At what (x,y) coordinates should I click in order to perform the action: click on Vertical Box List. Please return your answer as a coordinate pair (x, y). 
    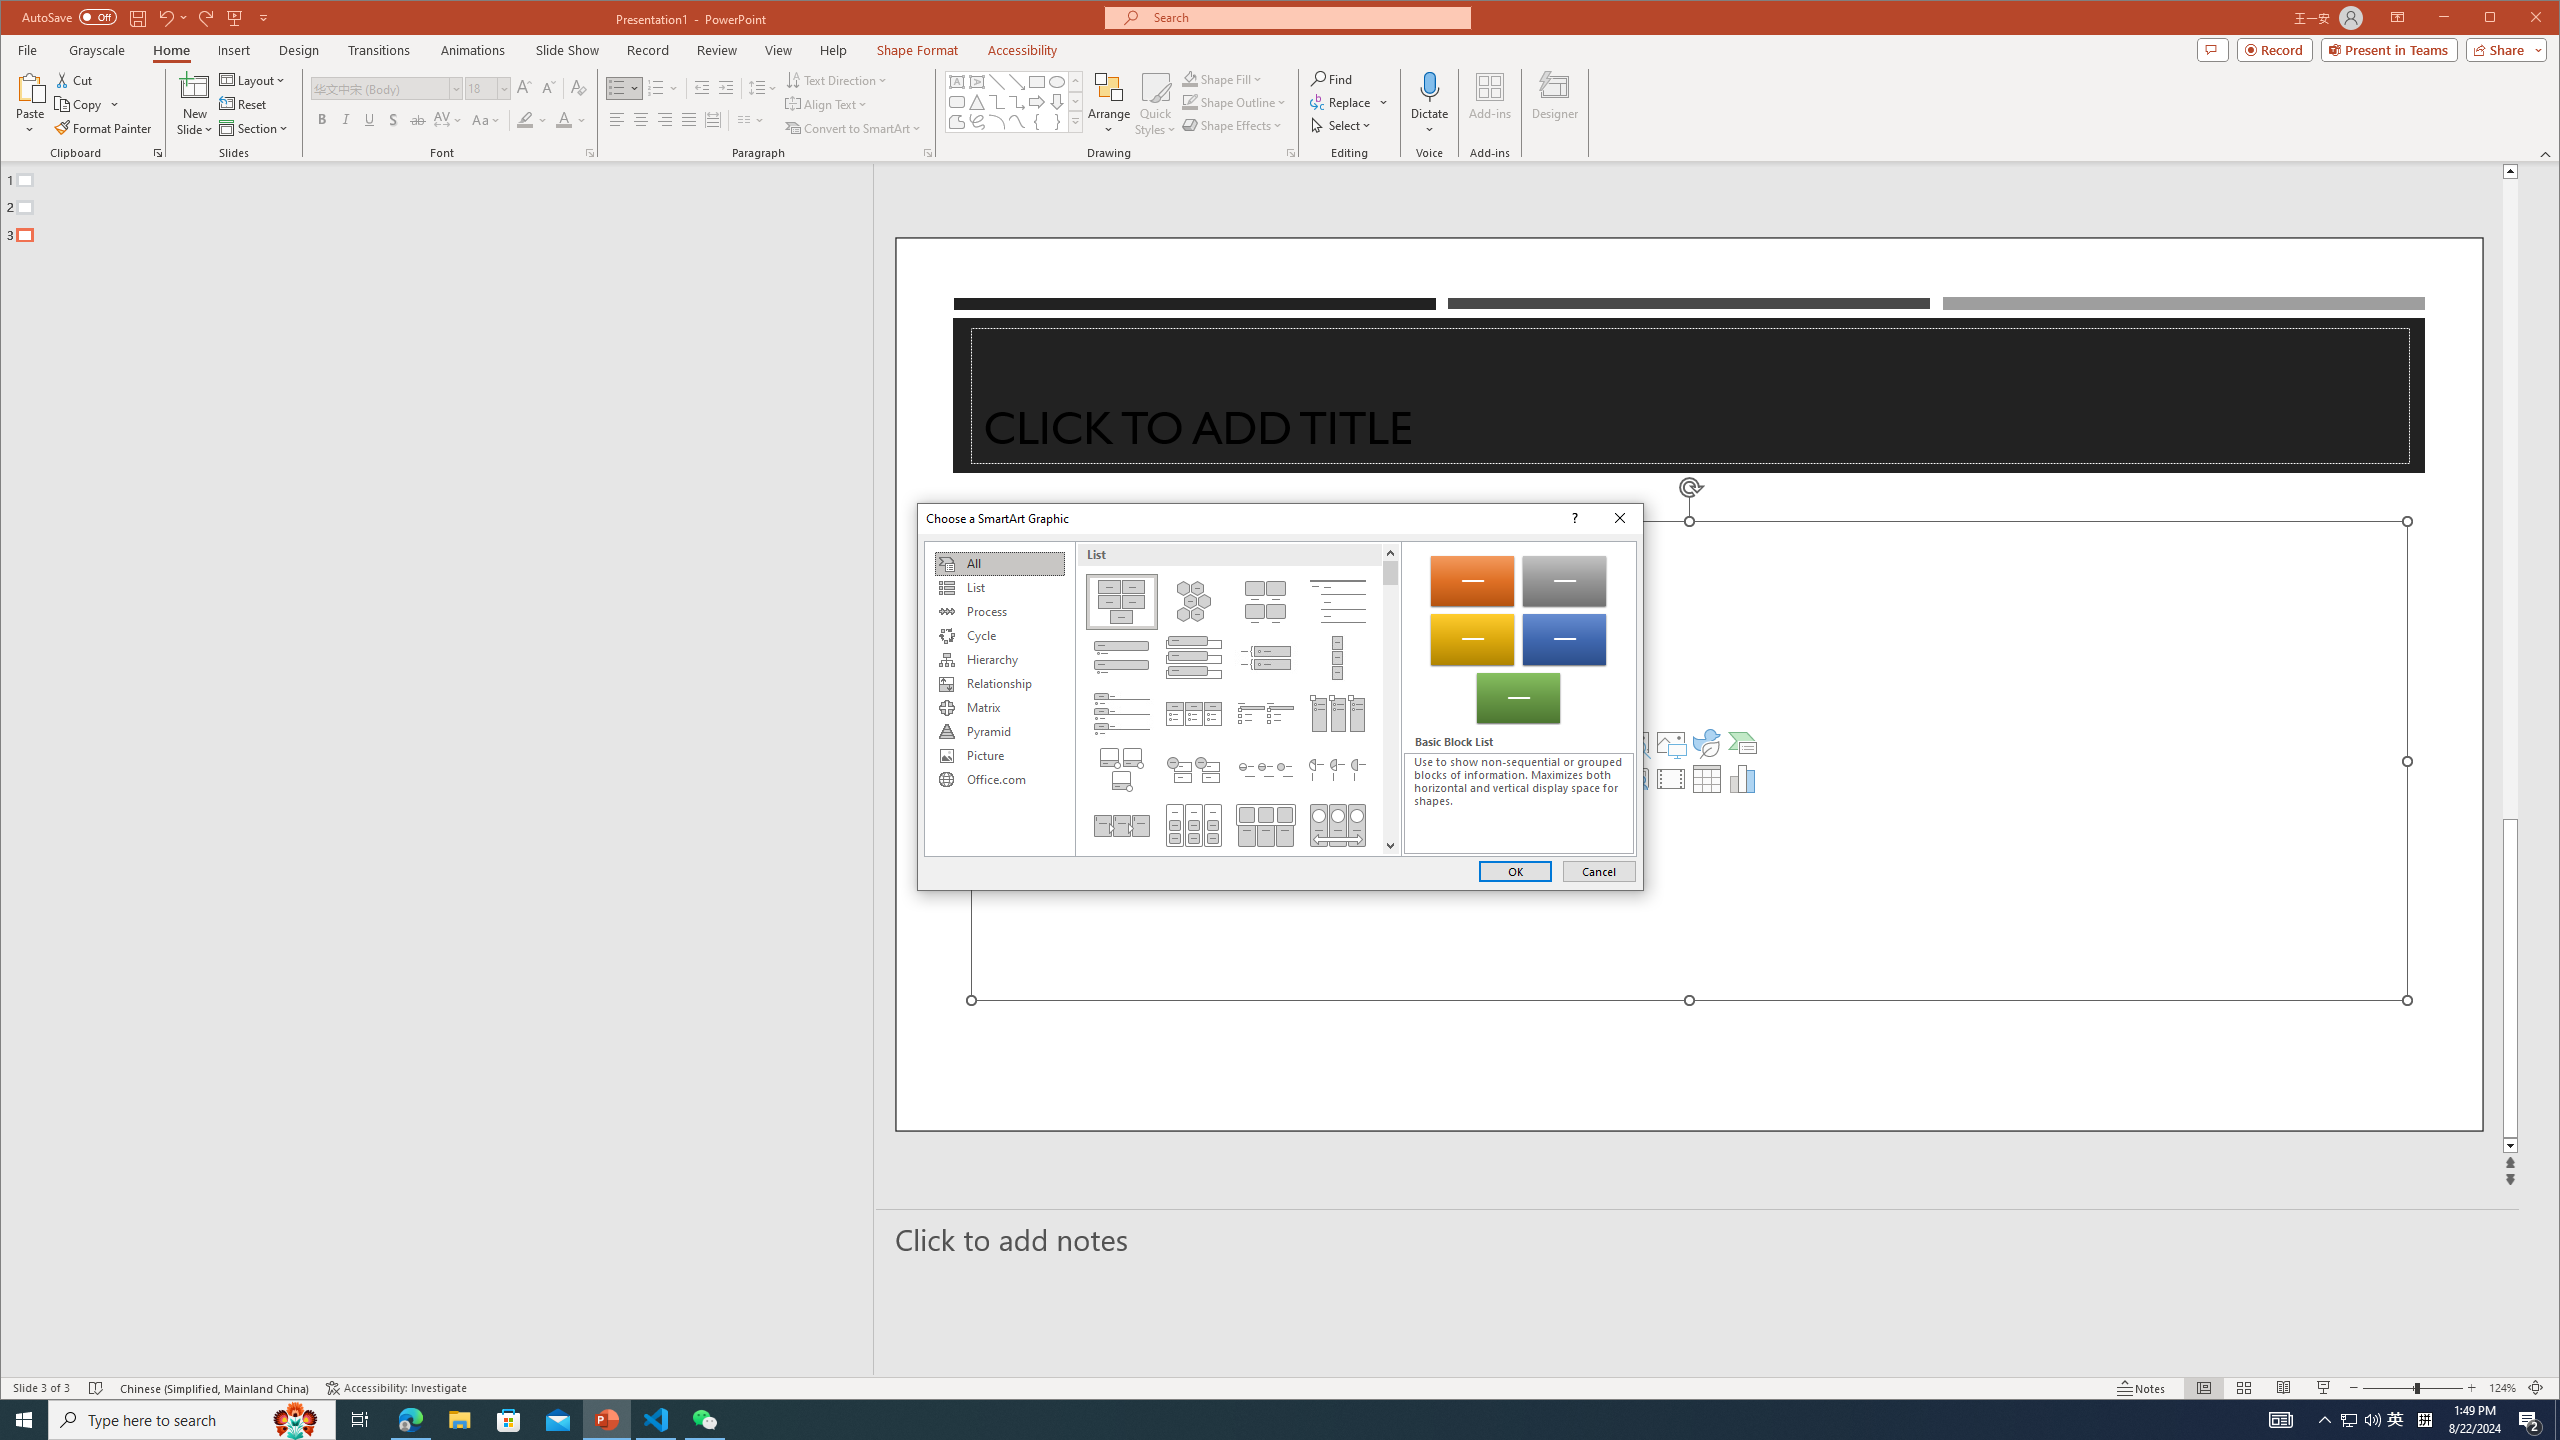
    Looking at the image, I should click on (1192, 658).